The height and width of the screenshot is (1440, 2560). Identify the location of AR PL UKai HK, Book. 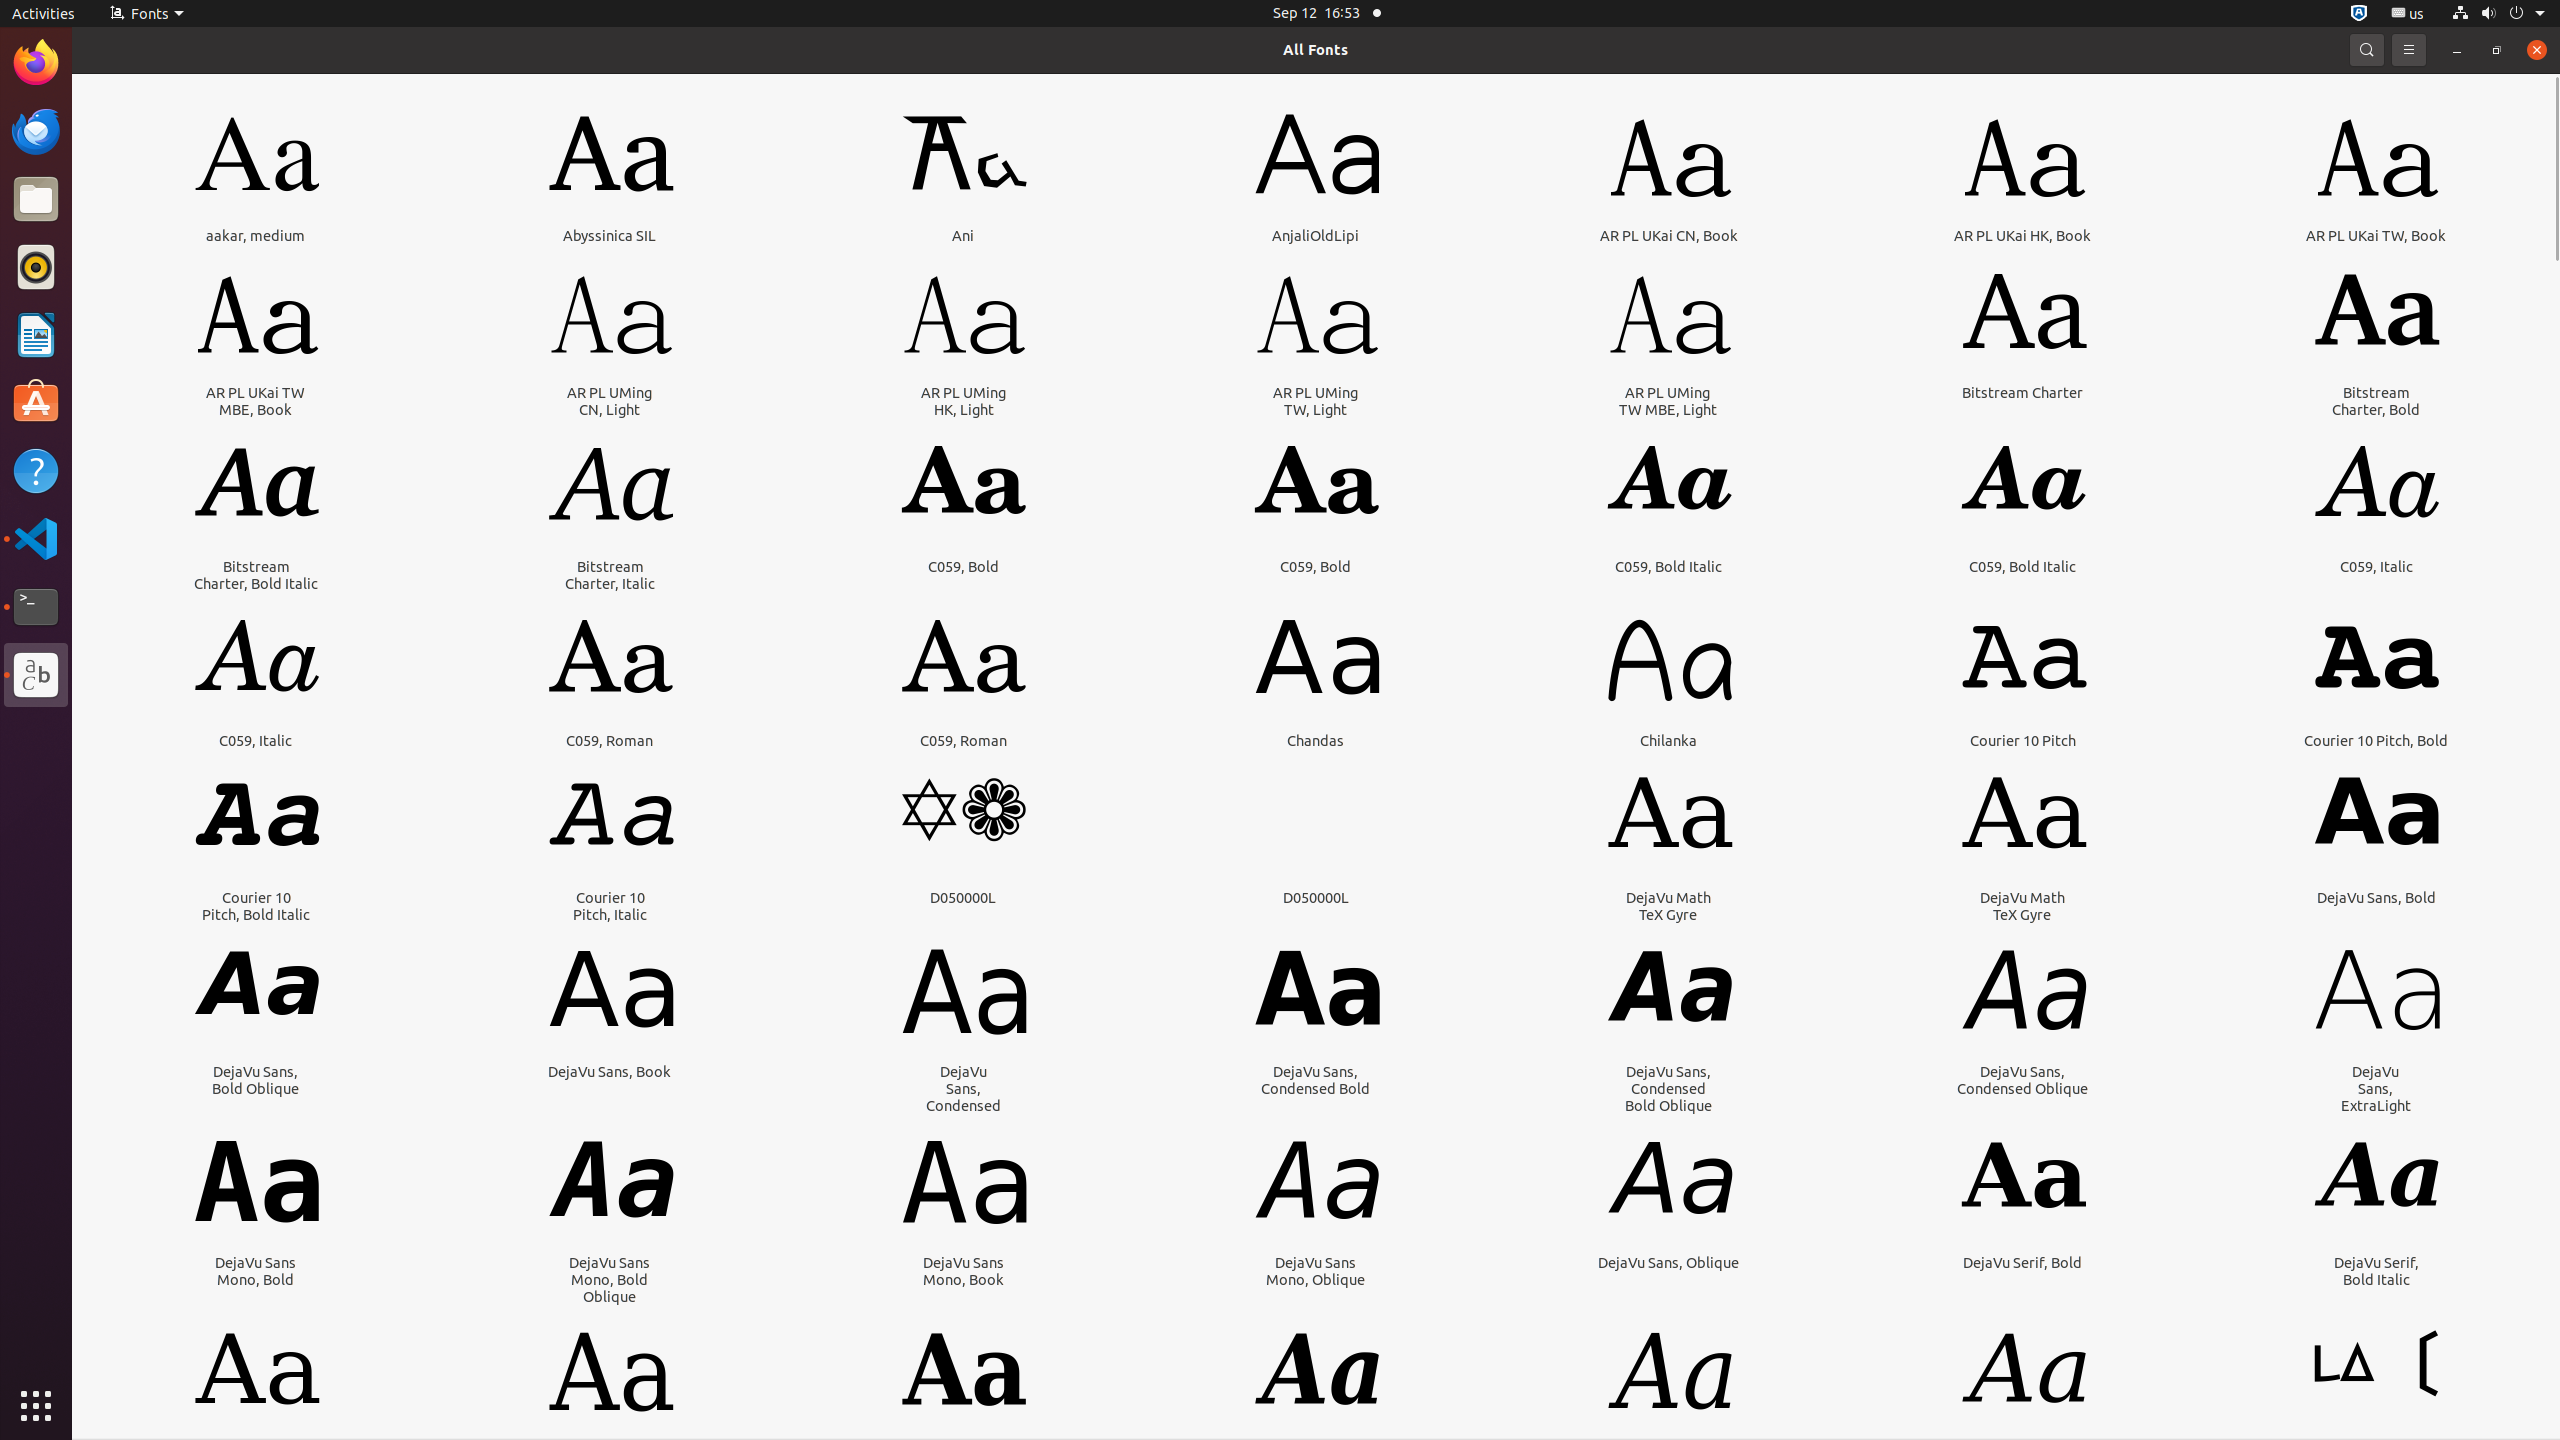
(2022, 236).